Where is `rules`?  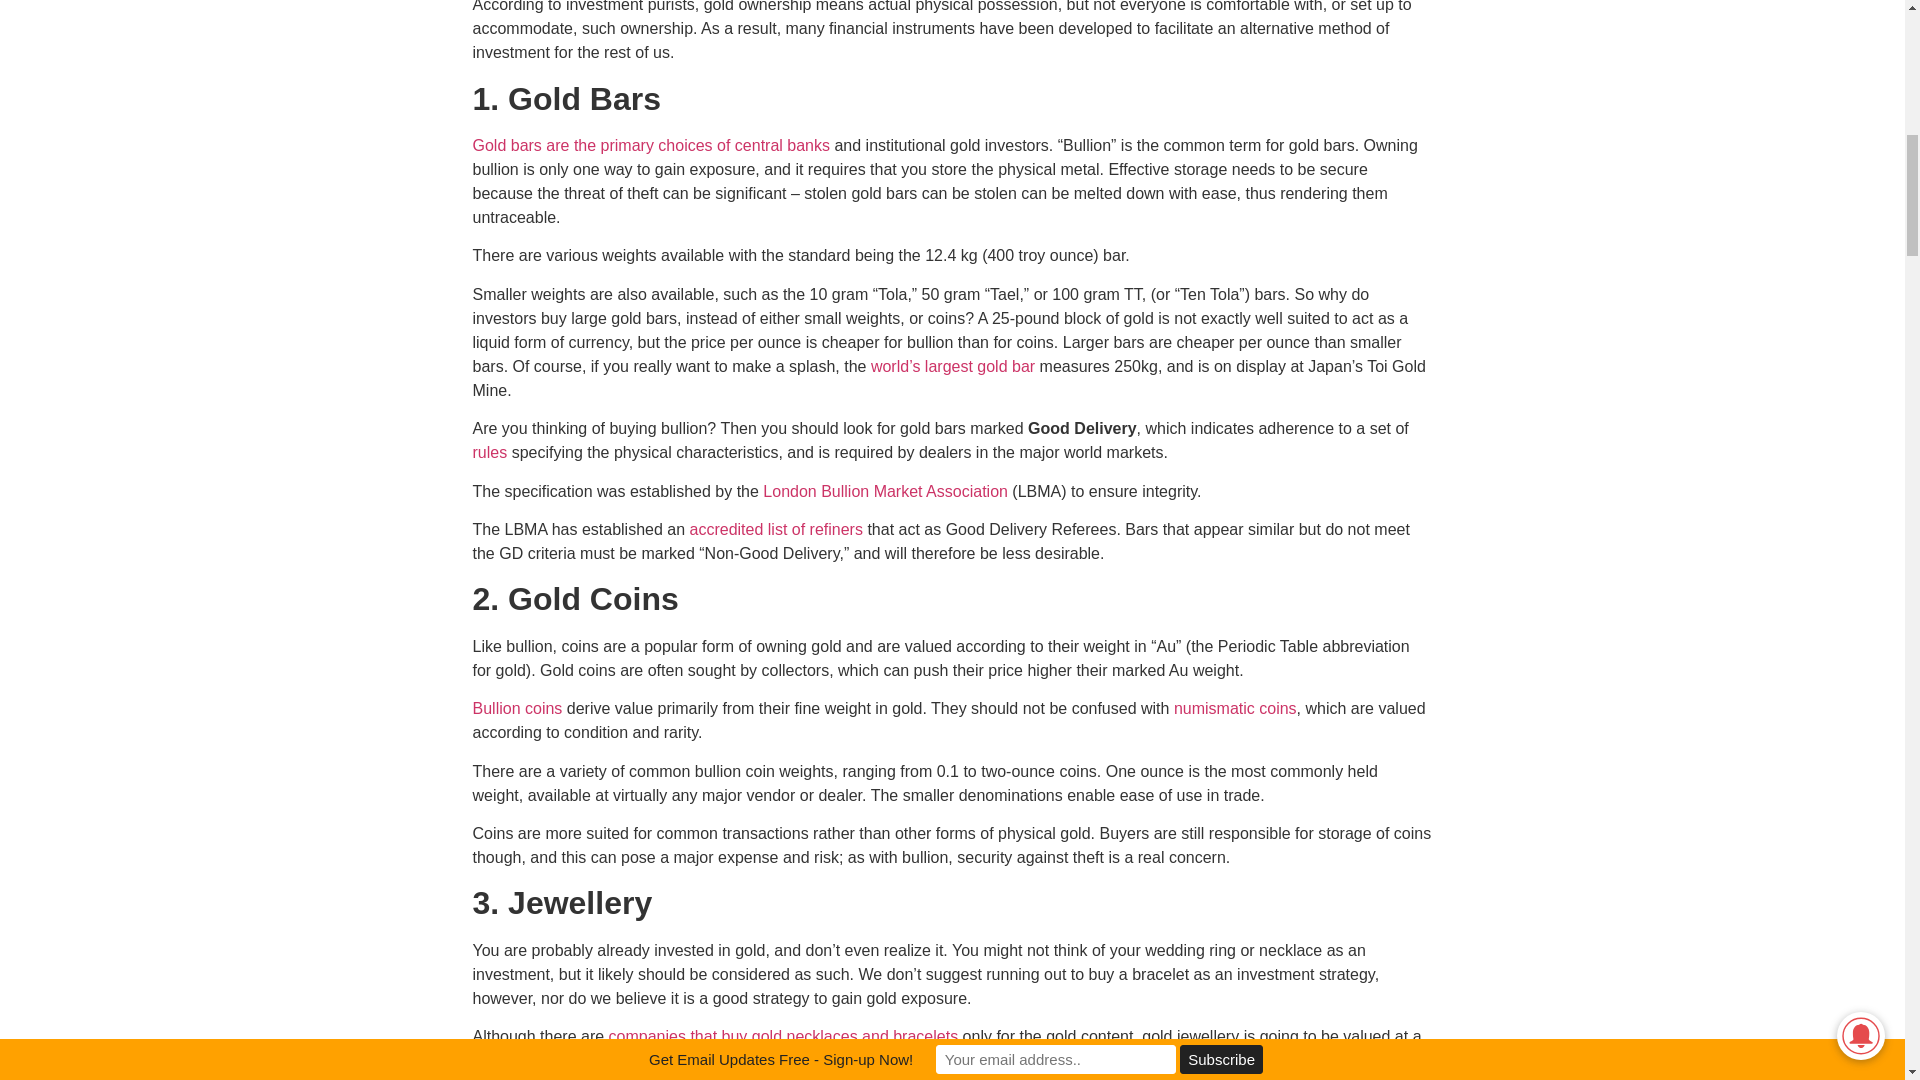 rules is located at coordinates (489, 452).